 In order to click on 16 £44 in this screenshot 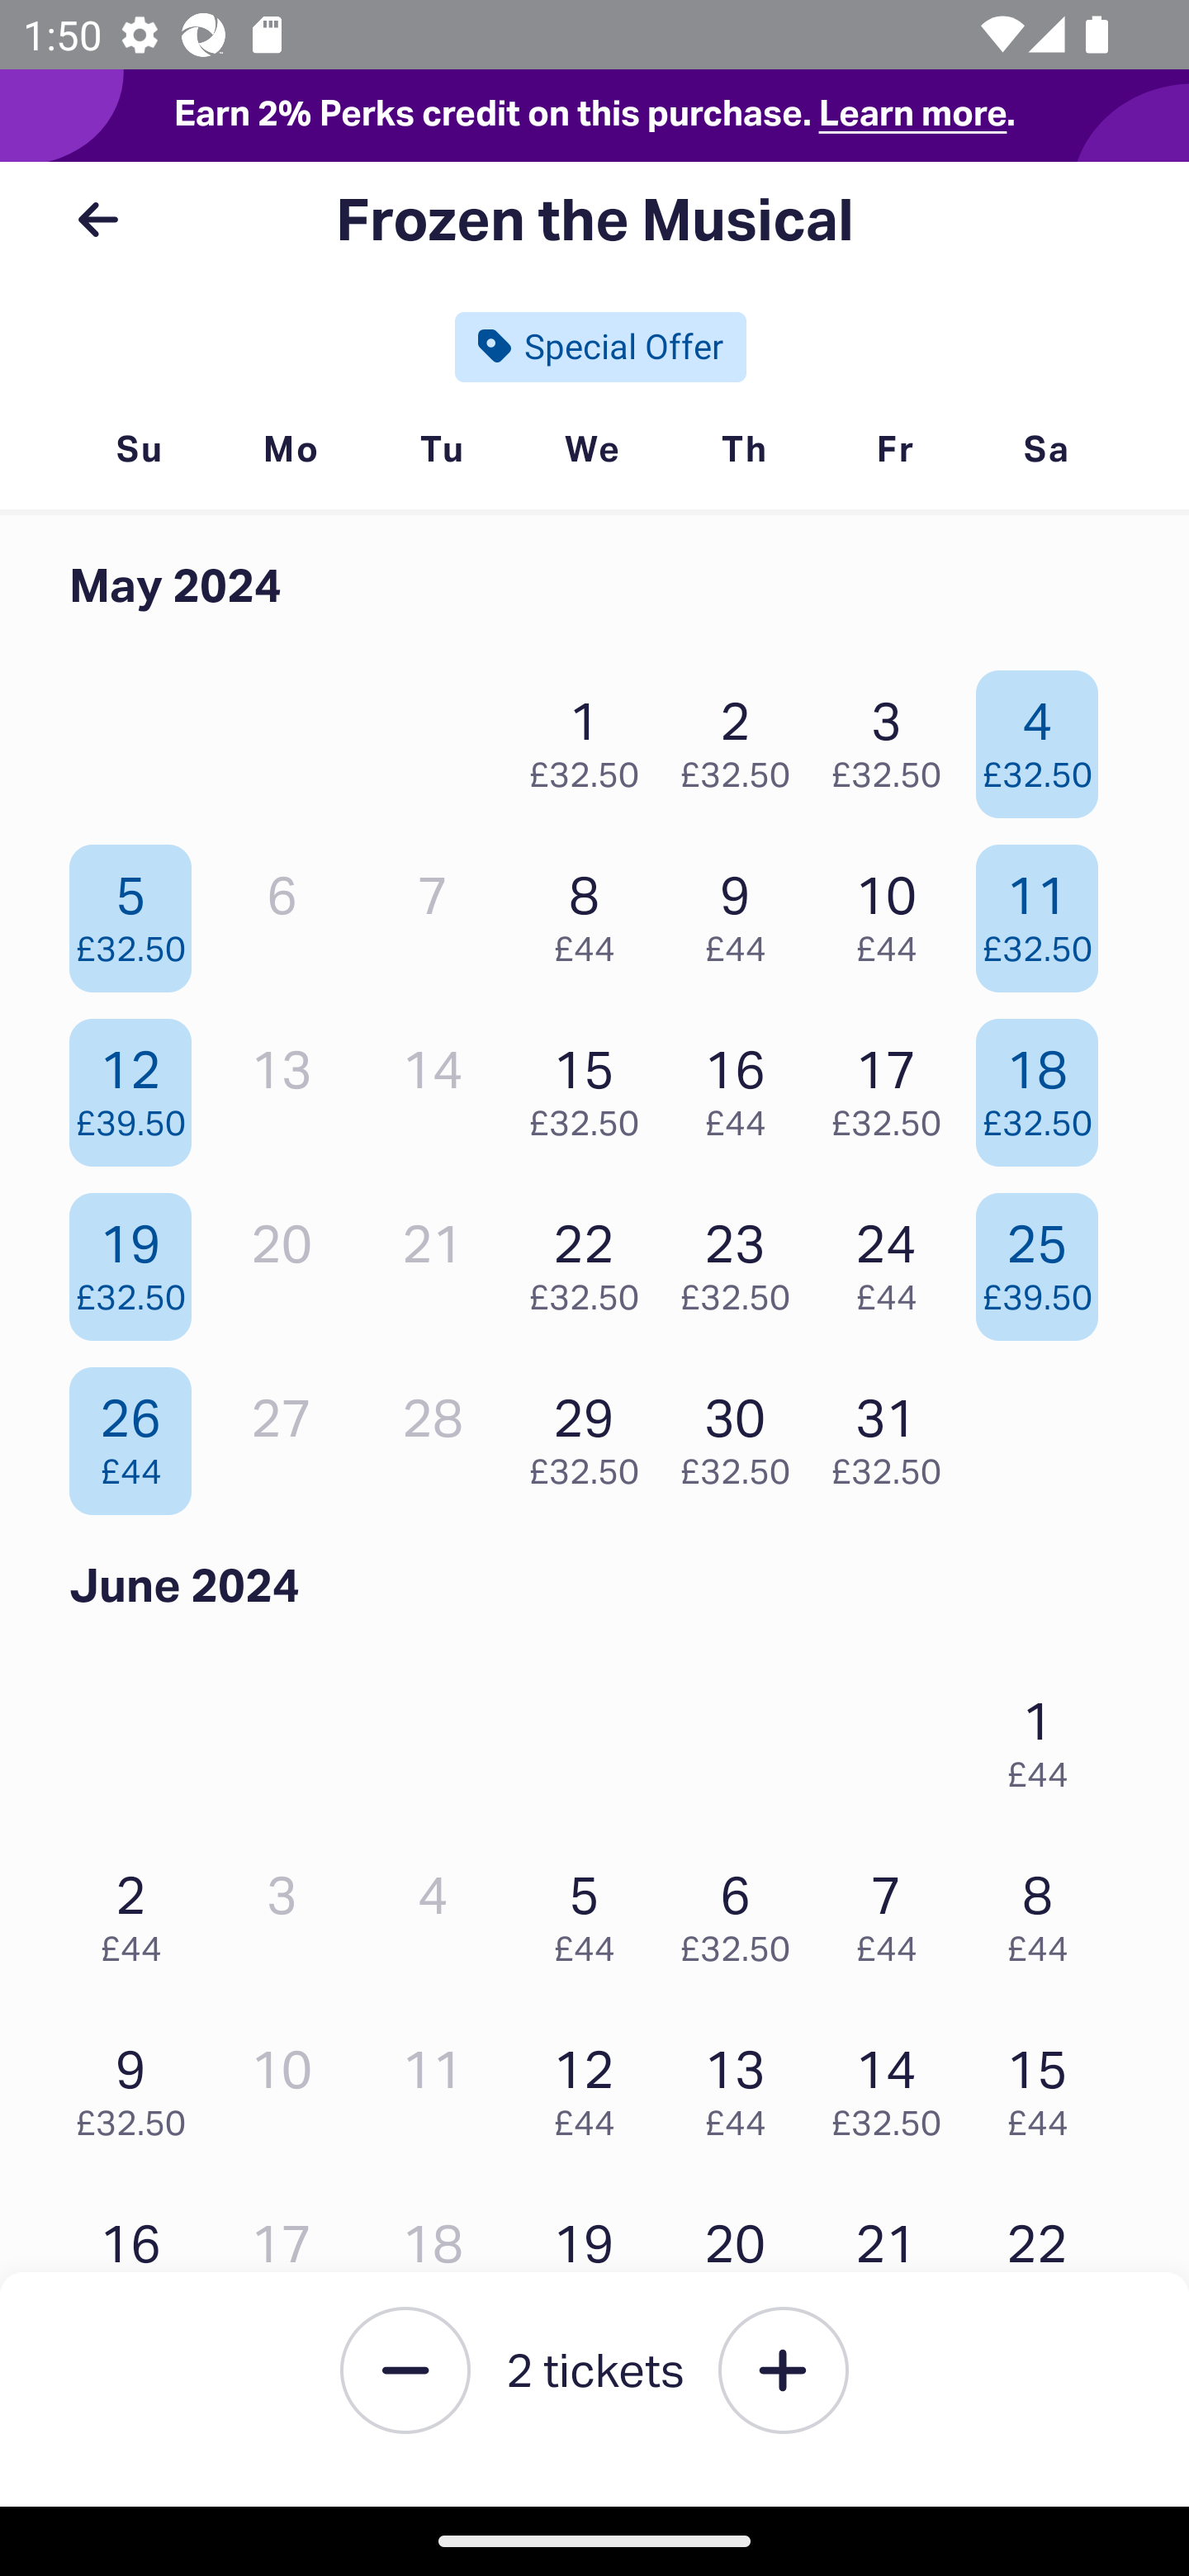, I will do `click(743, 1085)`.